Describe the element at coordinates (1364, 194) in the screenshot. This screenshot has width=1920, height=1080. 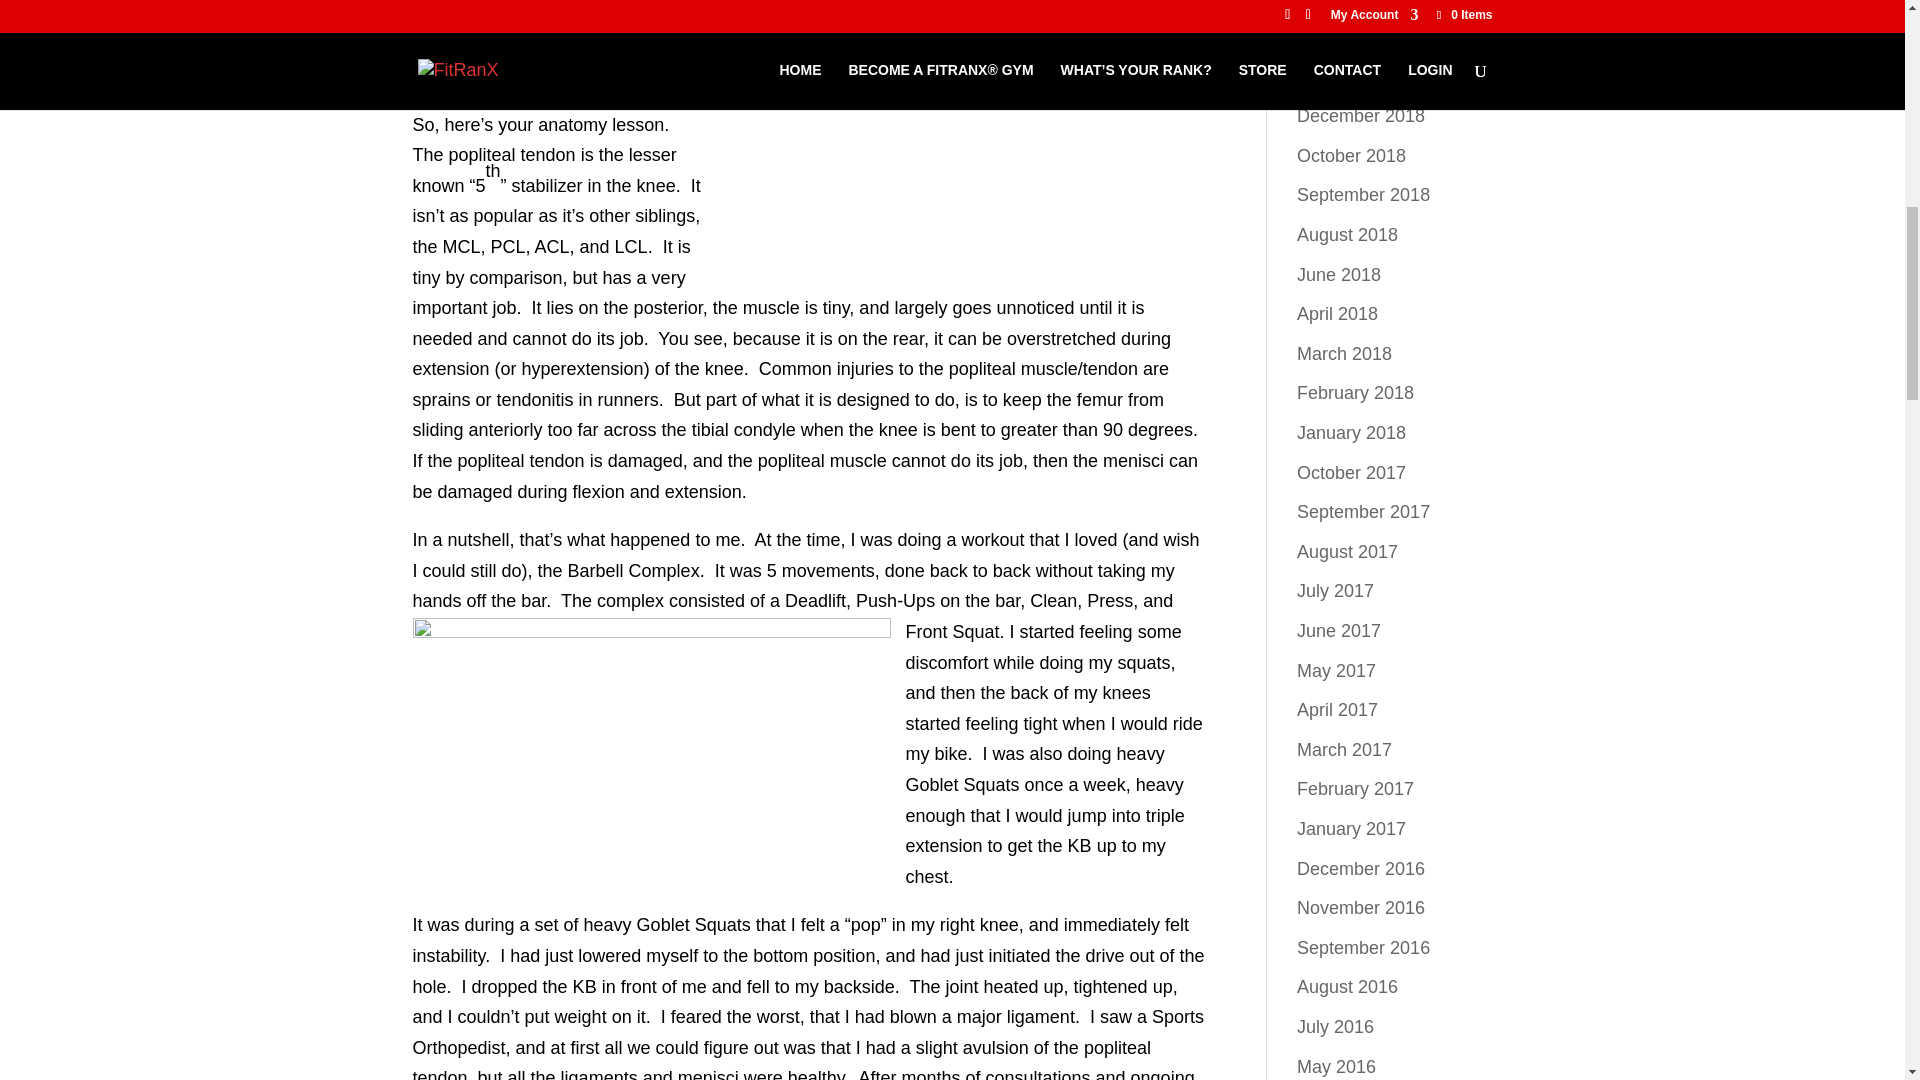
I see `September 2018` at that location.